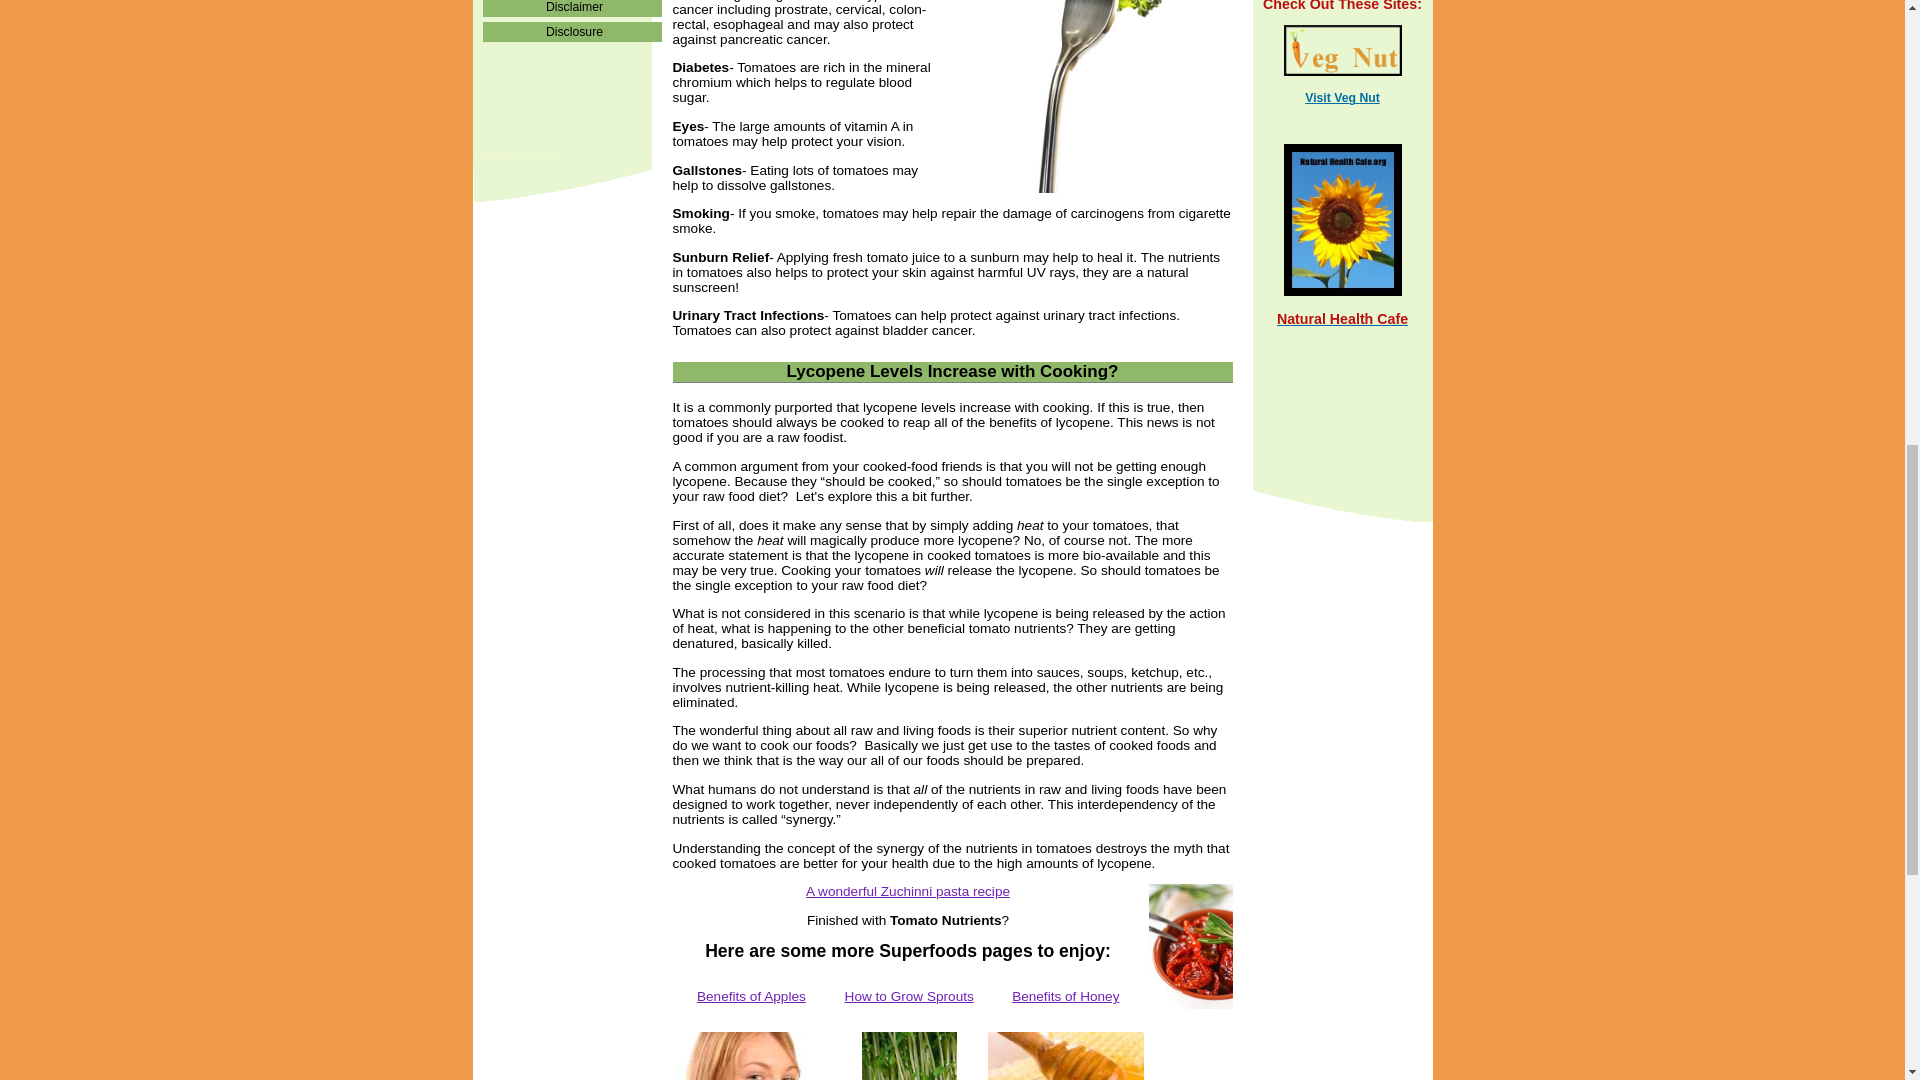  What do you see at coordinates (908, 891) in the screenshot?
I see `A wonderful Zuchinni pasta recipe` at bounding box center [908, 891].